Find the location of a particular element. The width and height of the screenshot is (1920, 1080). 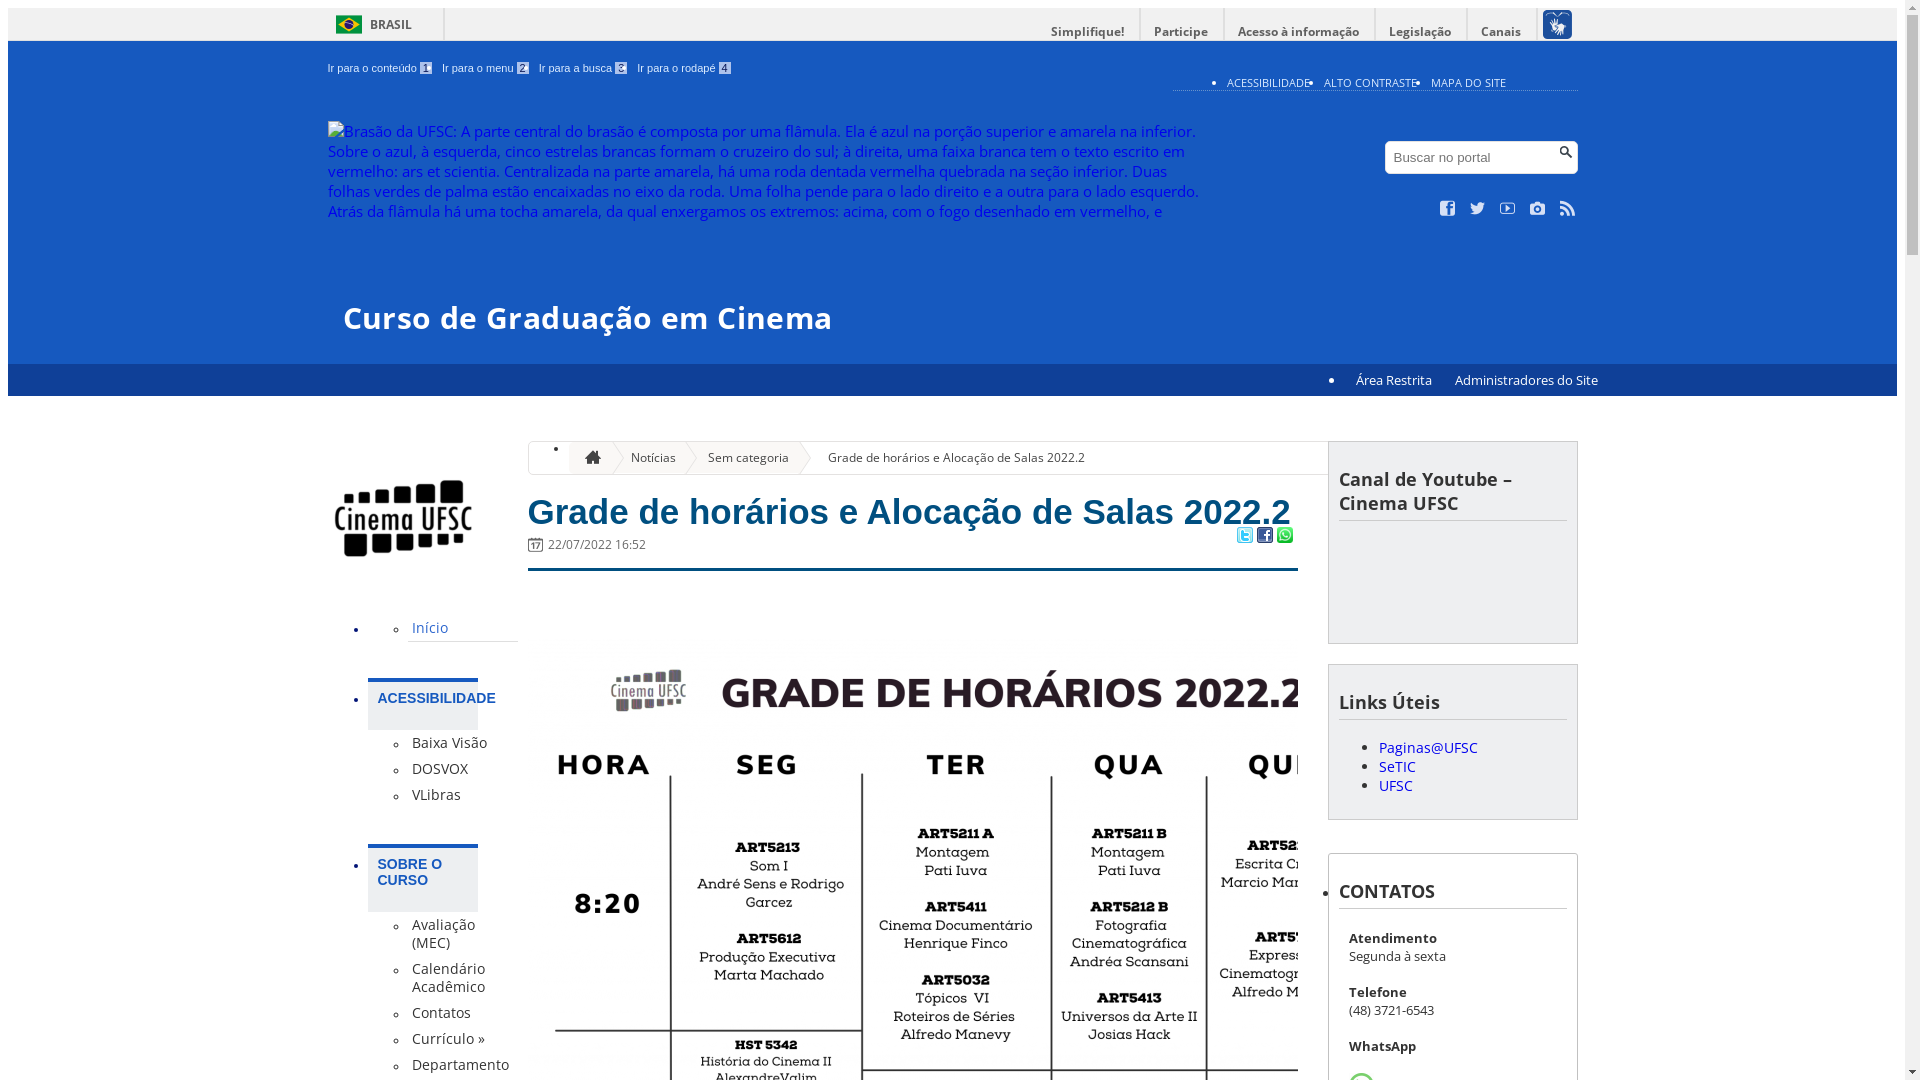

ACESSIBILIDADE is located at coordinates (1268, 82).